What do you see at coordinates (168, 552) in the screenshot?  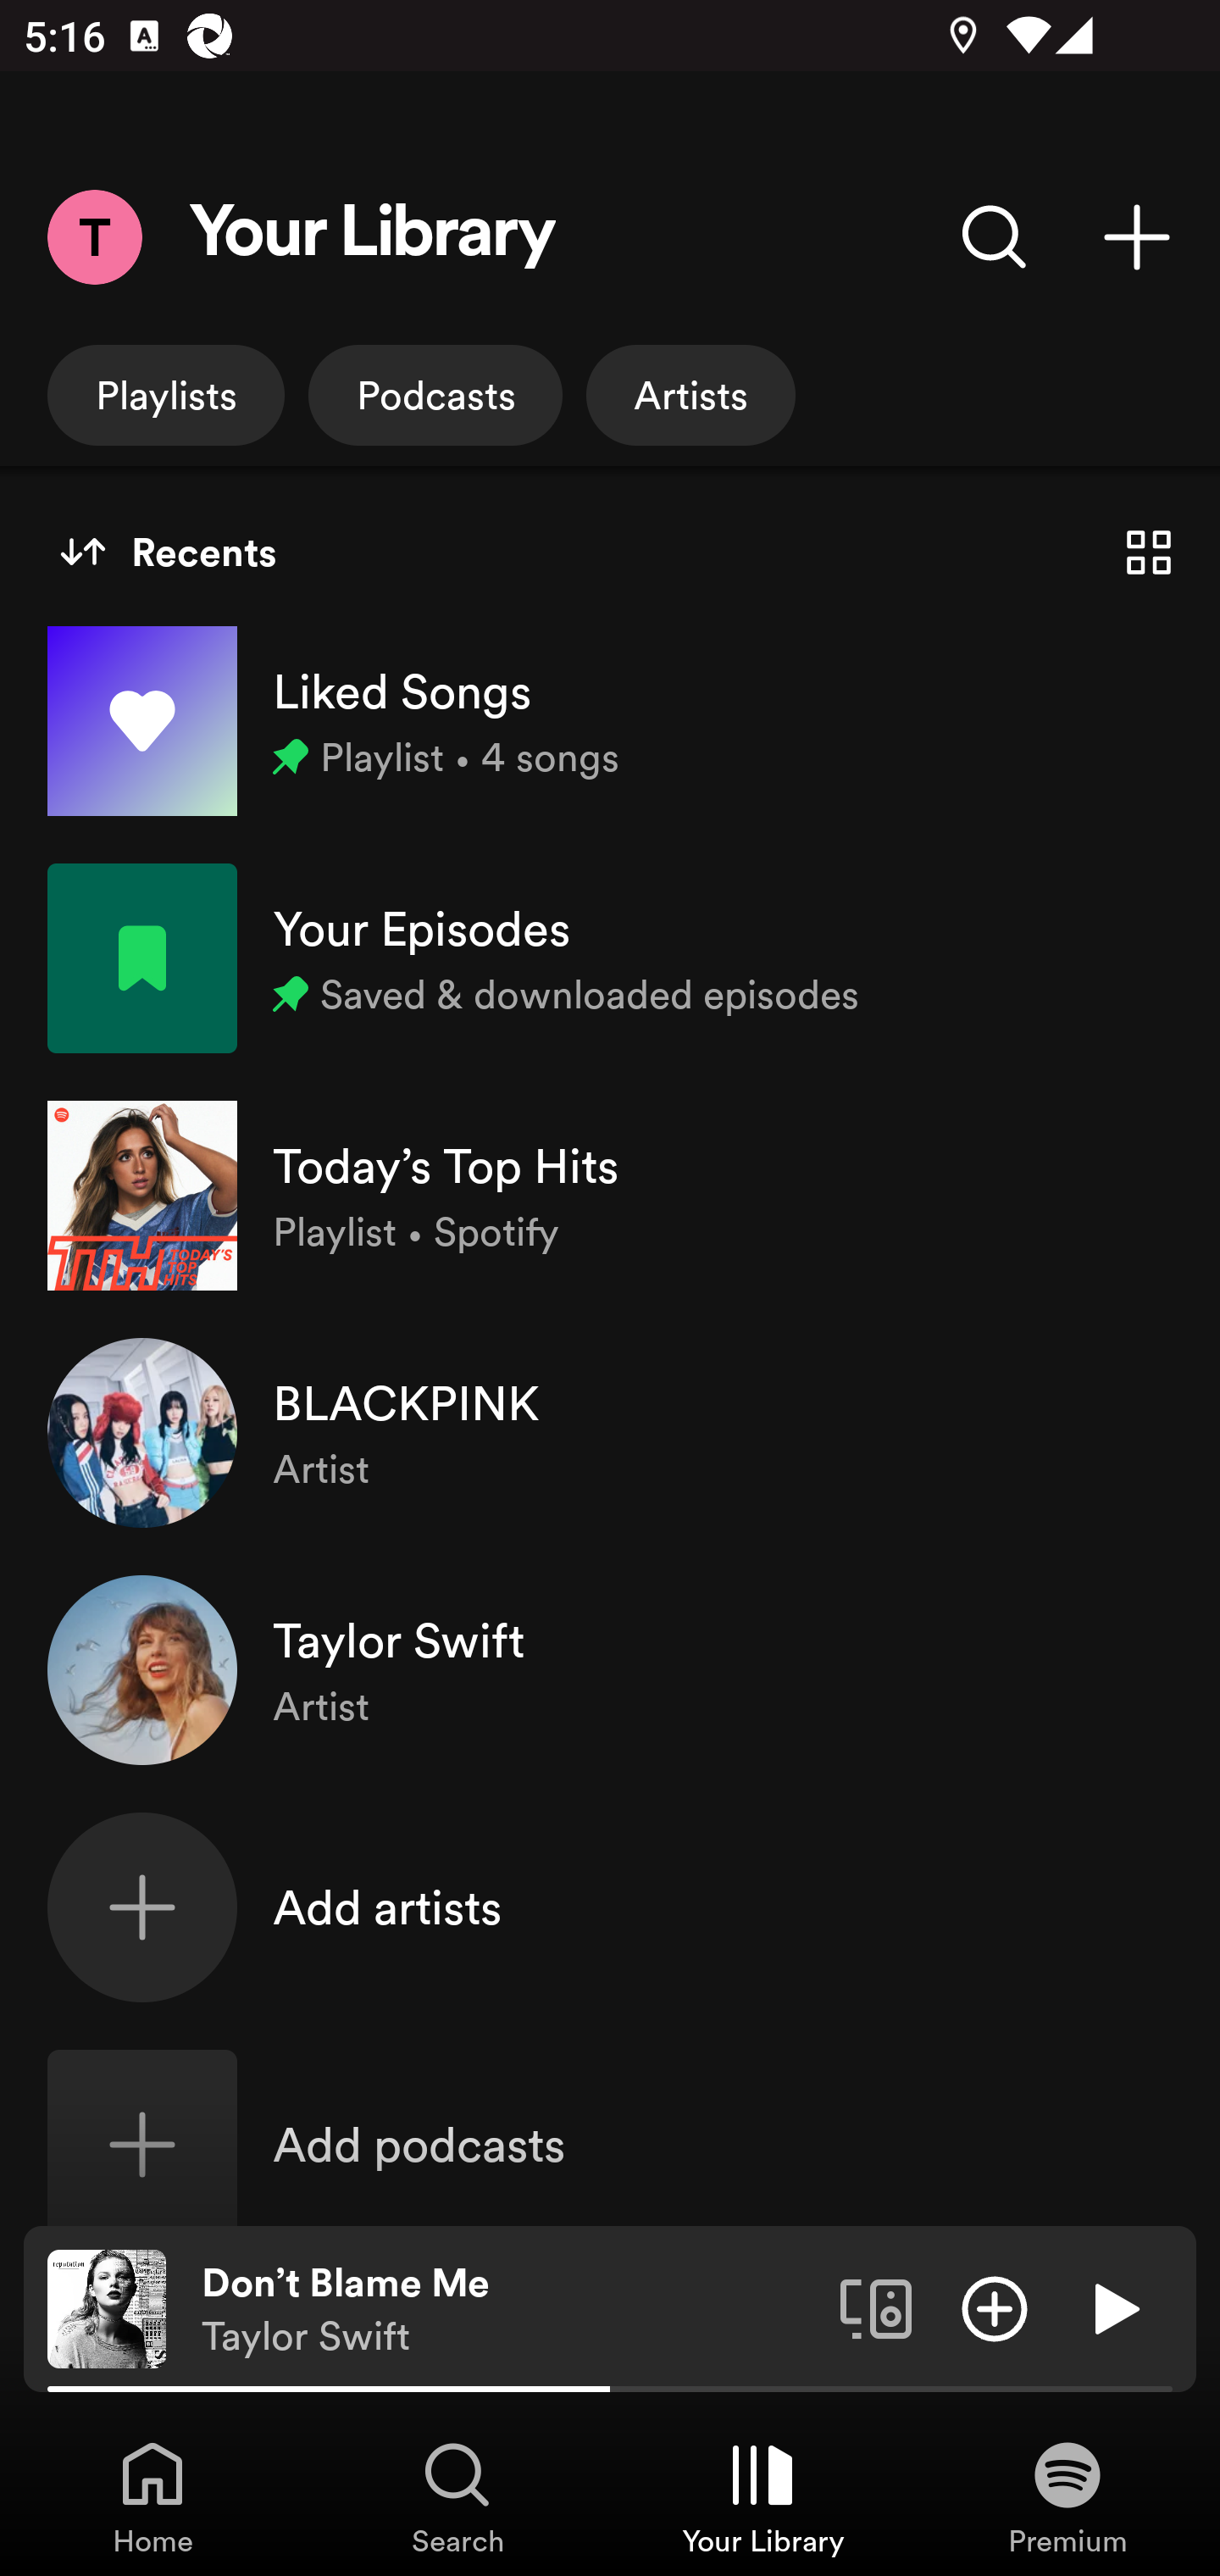 I see `Recents` at bounding box center [168, 552].